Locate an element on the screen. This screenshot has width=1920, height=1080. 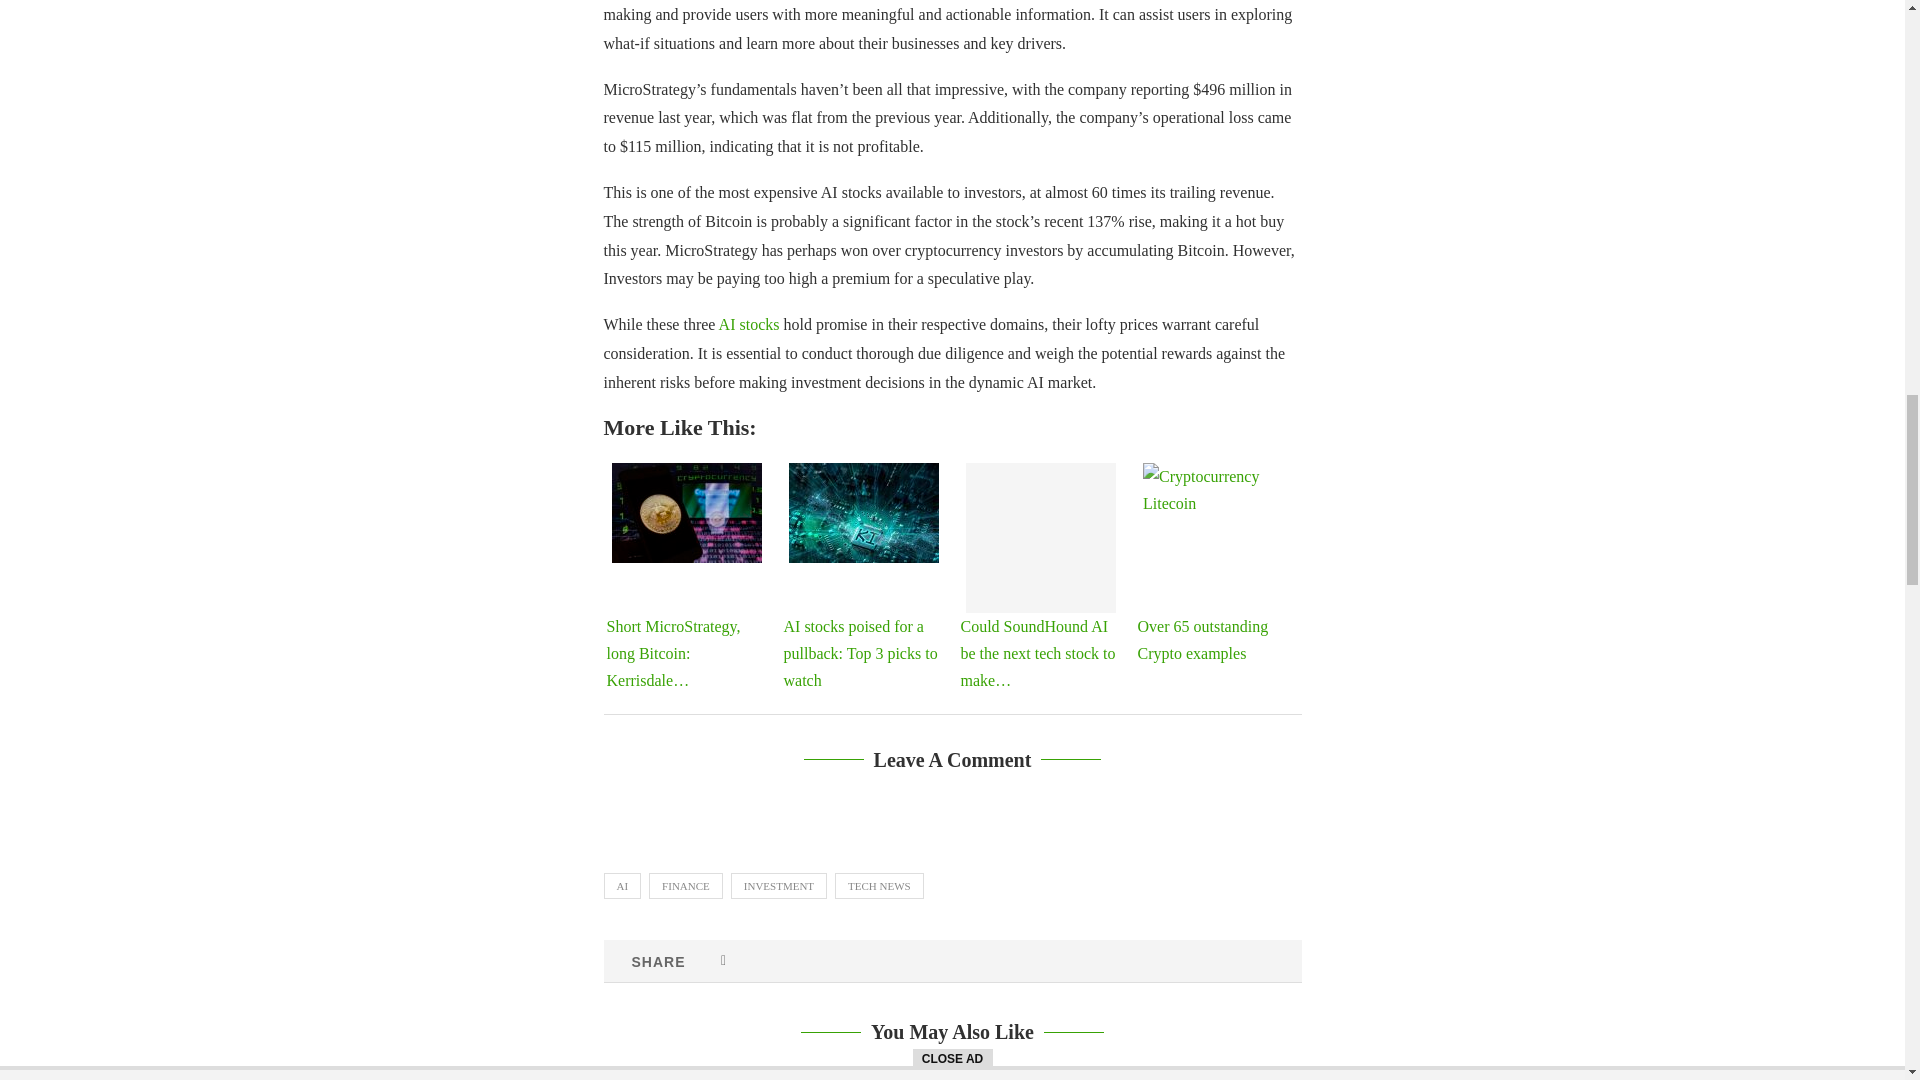
Apple exceeds Wall Street expectations is located at coordinates (952, 1078).